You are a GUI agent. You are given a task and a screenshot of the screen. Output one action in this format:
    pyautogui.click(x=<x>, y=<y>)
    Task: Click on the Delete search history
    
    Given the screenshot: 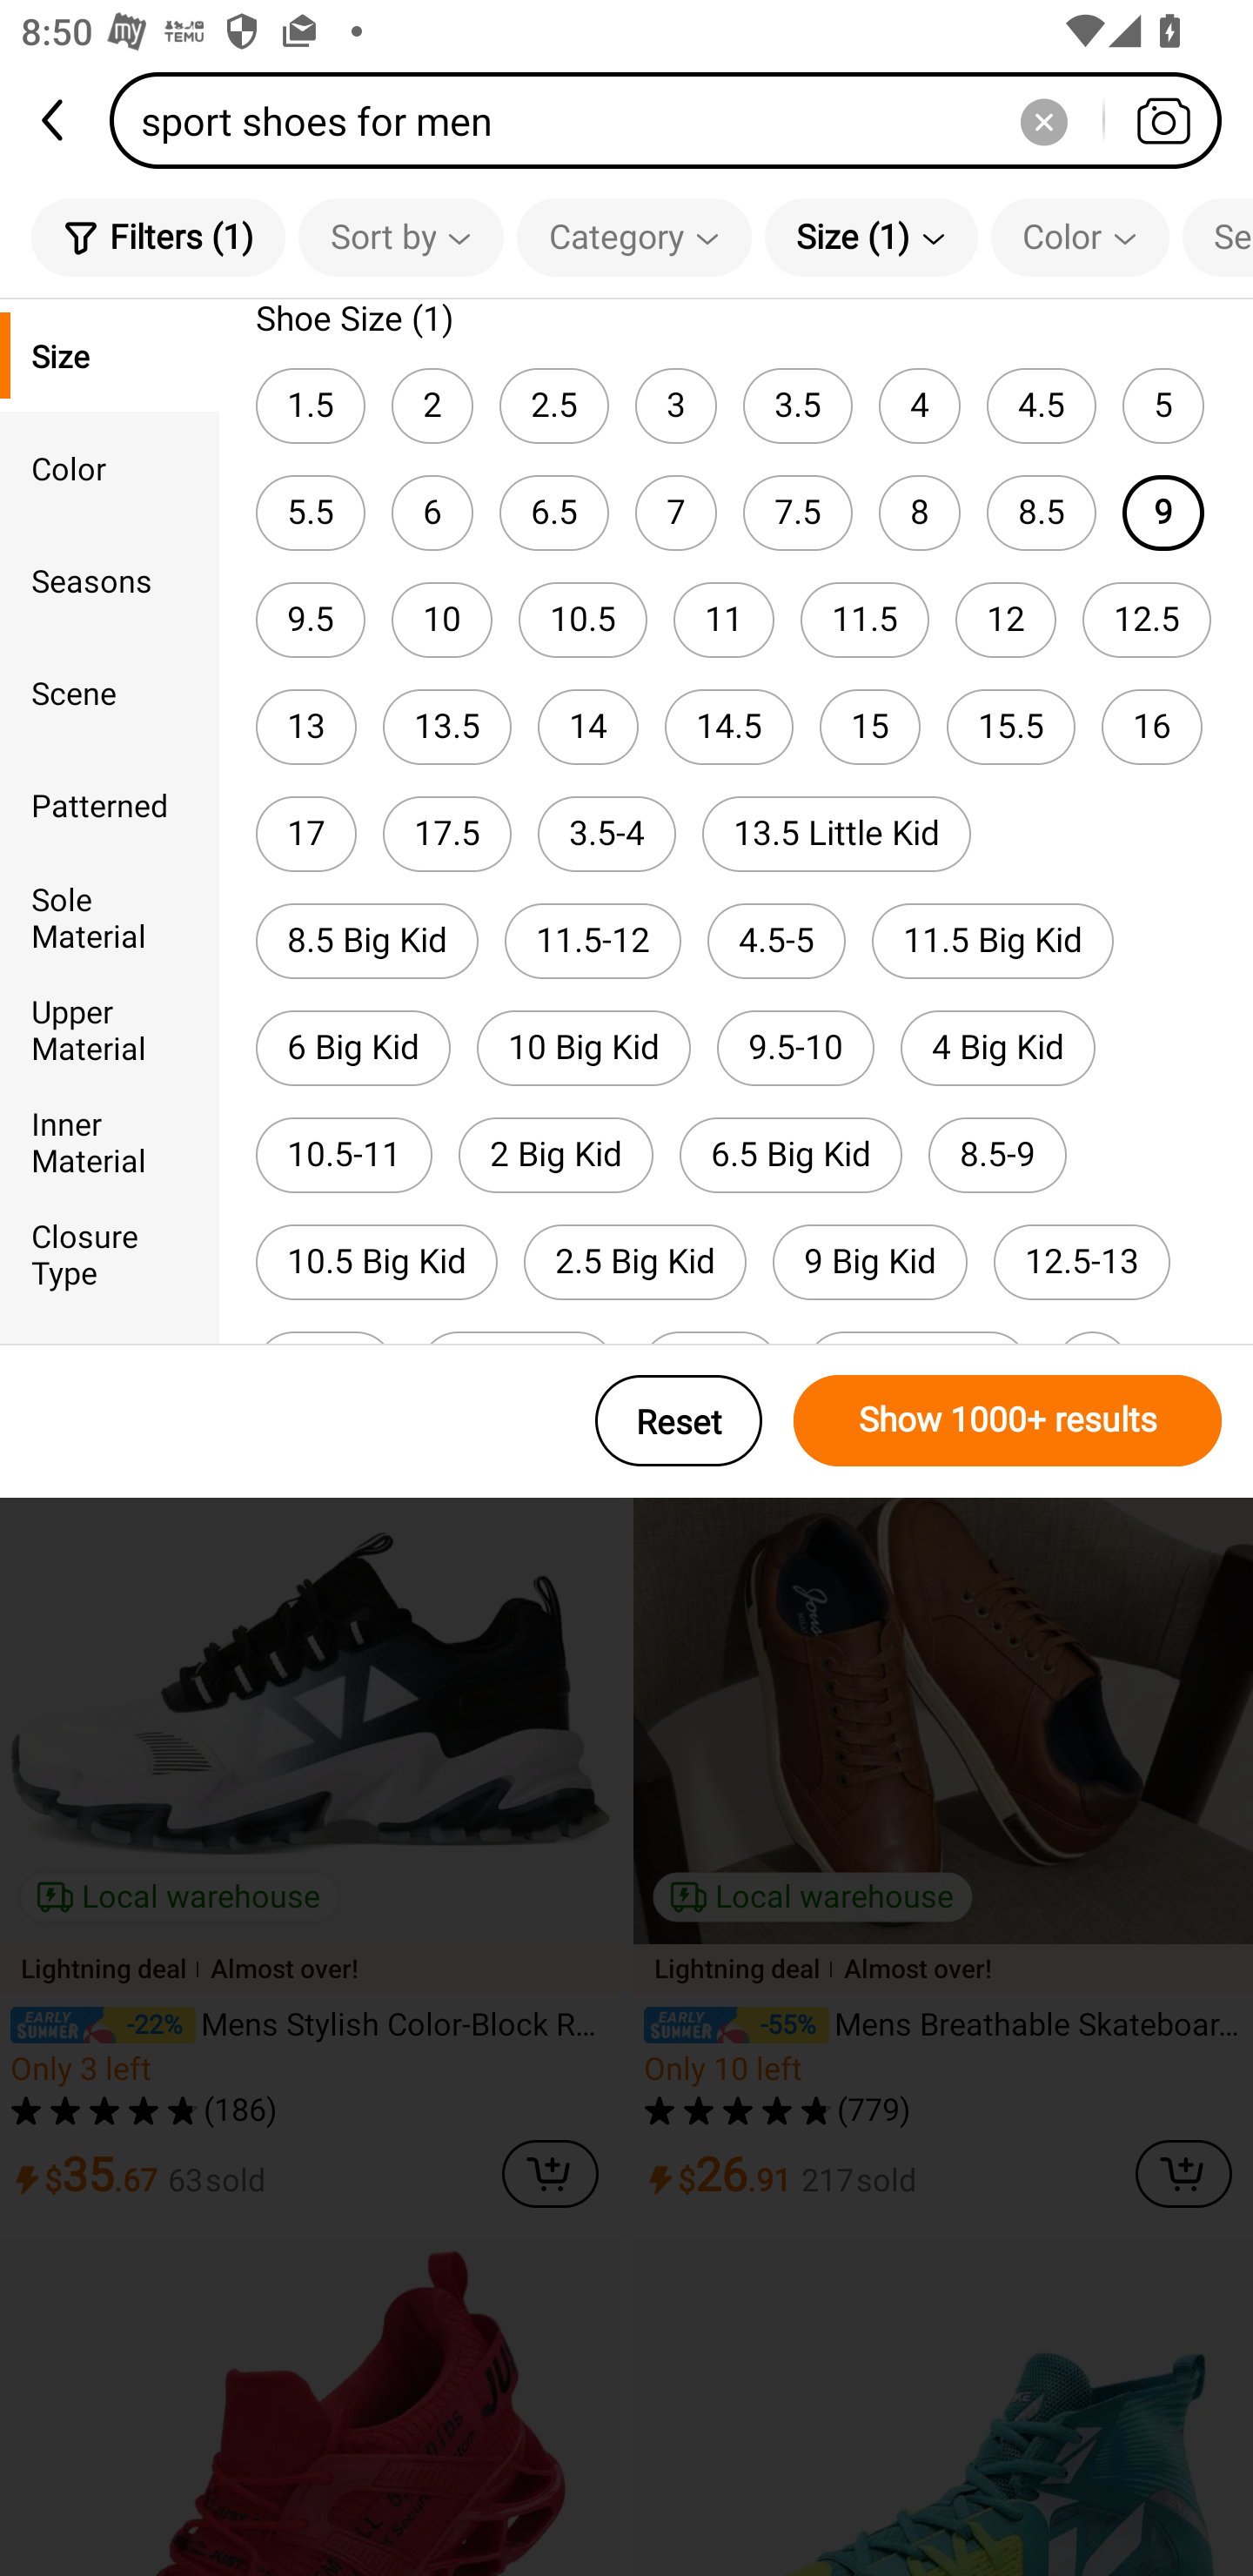 What is the action you would take?
    pyautogui.click(x=1043, y=120)
    